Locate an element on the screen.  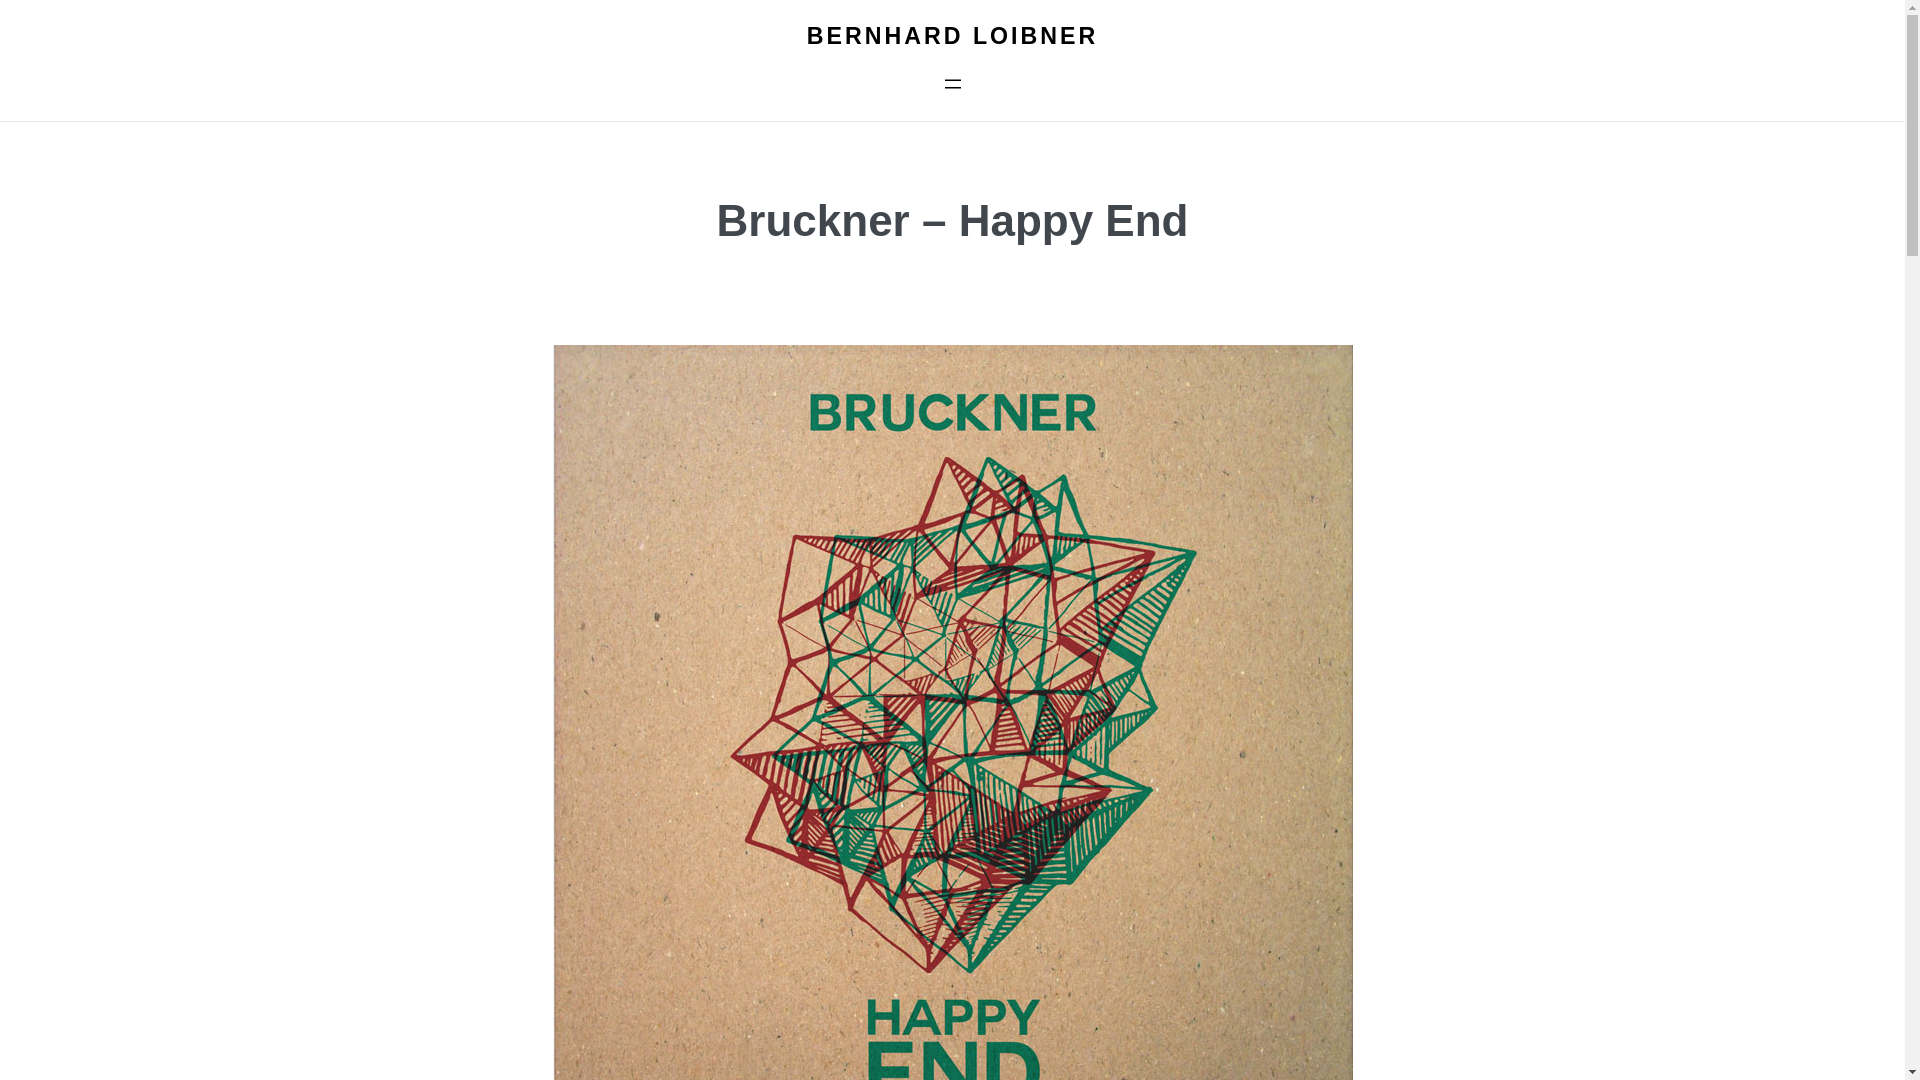
BERNHARD LOIBNER is located at coordinates (952, 36).